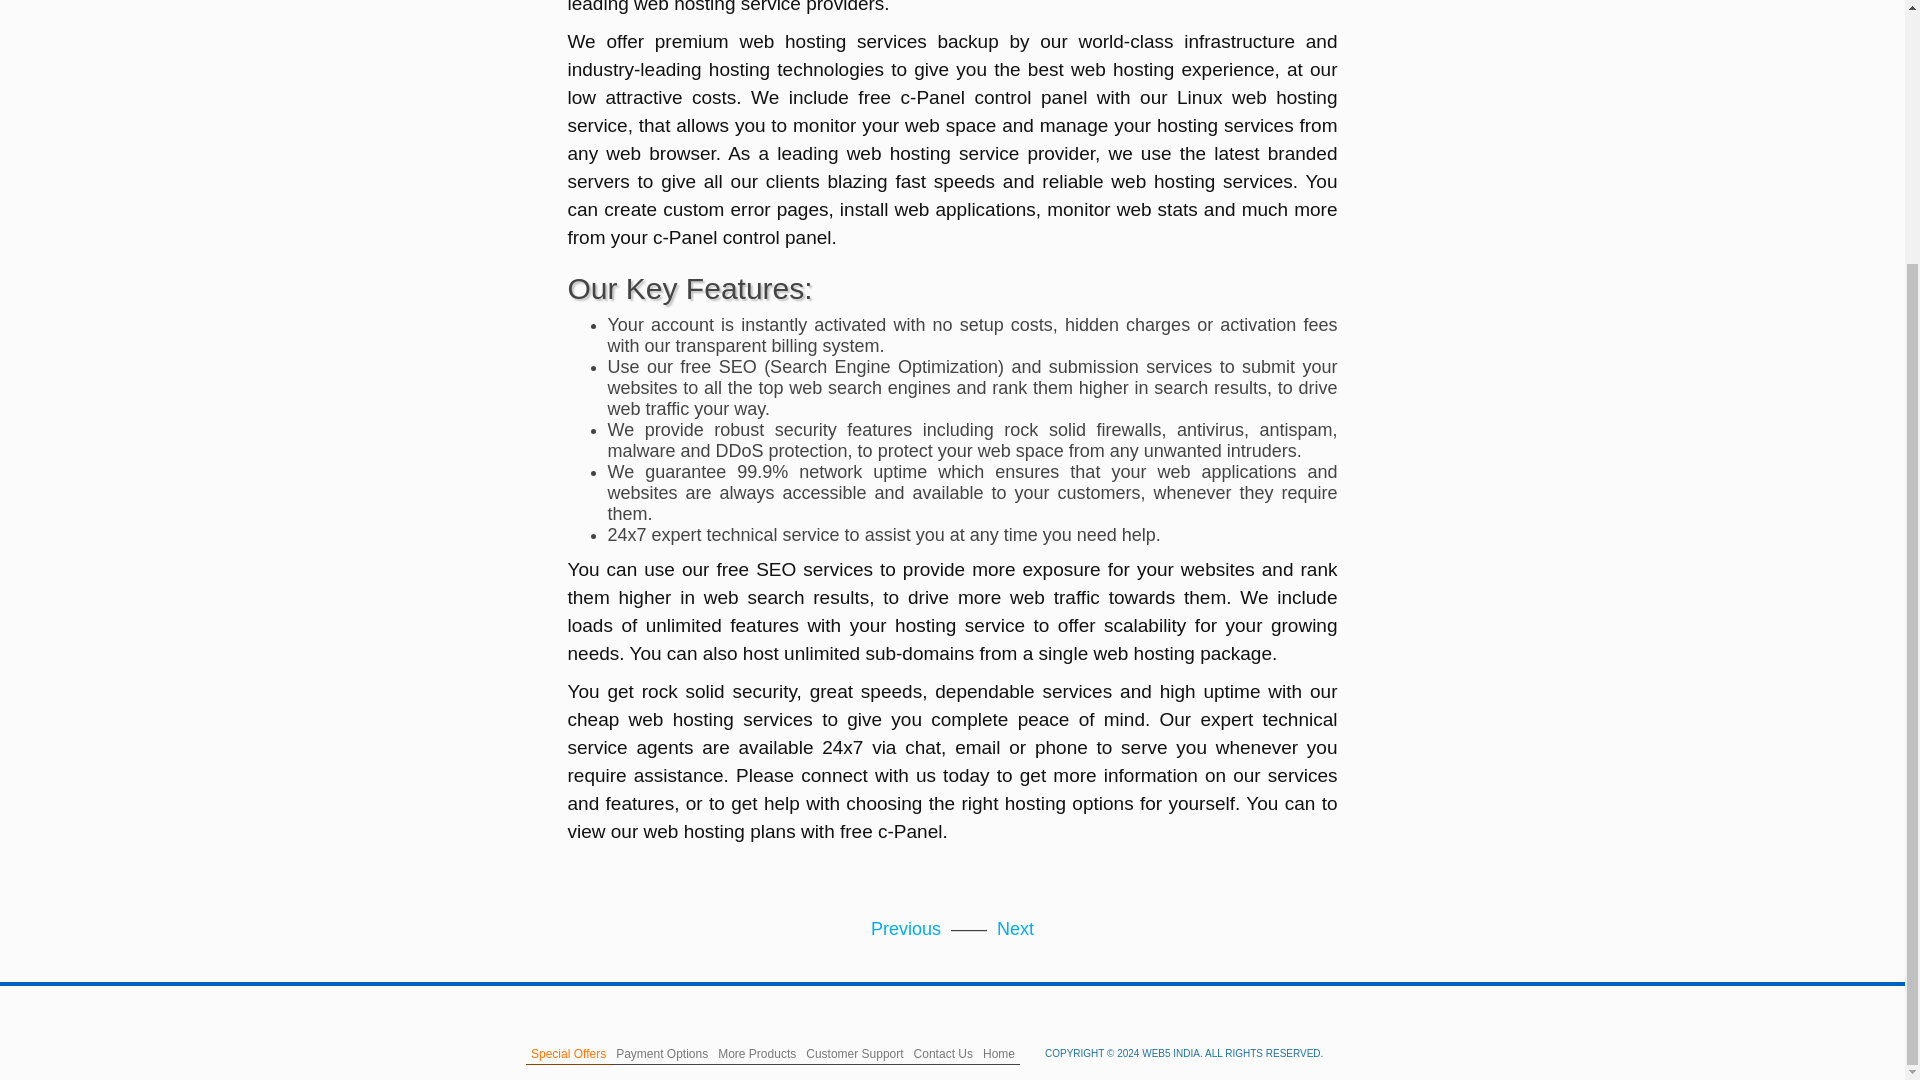 This screenshot has width=1920, height=1080. What do you see at coordinates (854, 1054) in the screenshot?
I see `Customer Support` at bounding box center [854, 1054].